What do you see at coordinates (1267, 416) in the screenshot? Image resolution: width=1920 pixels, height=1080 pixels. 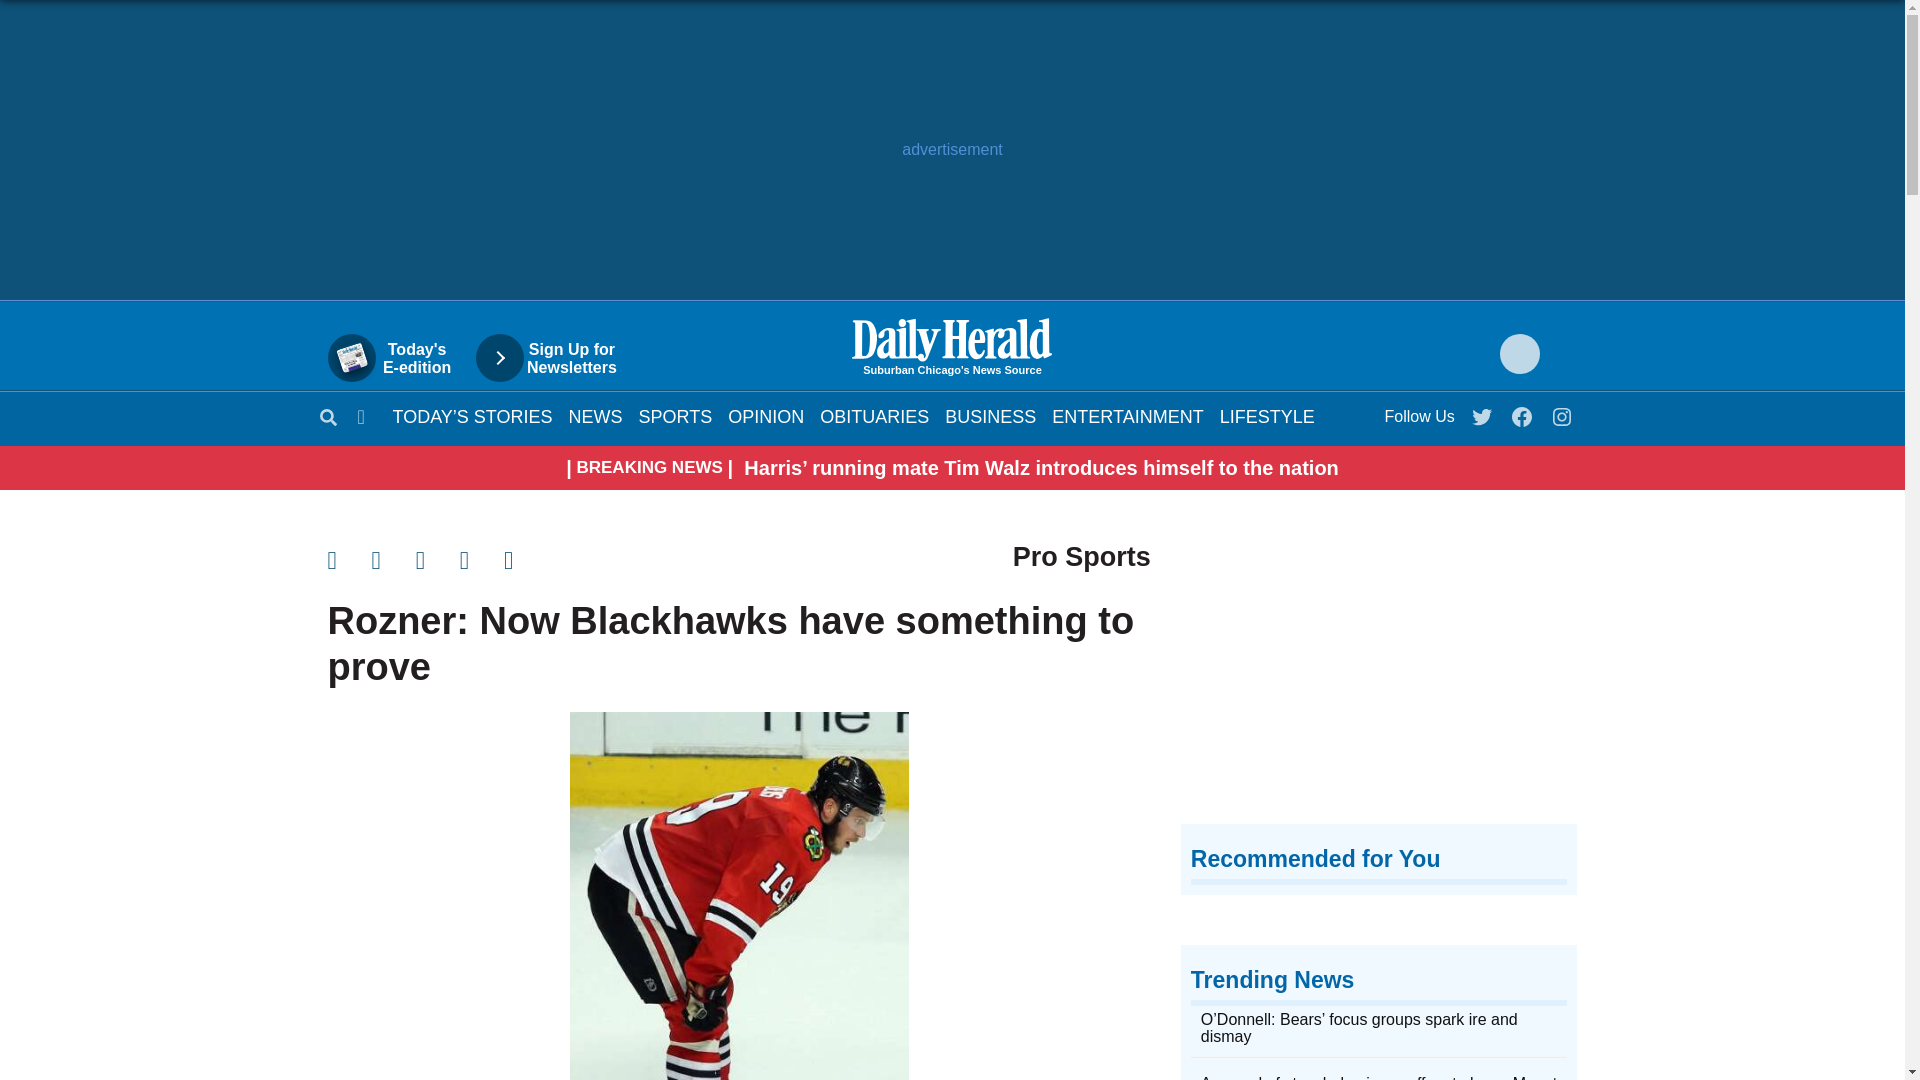 I see `Lifestyle` at bounding box center [1267, 416].